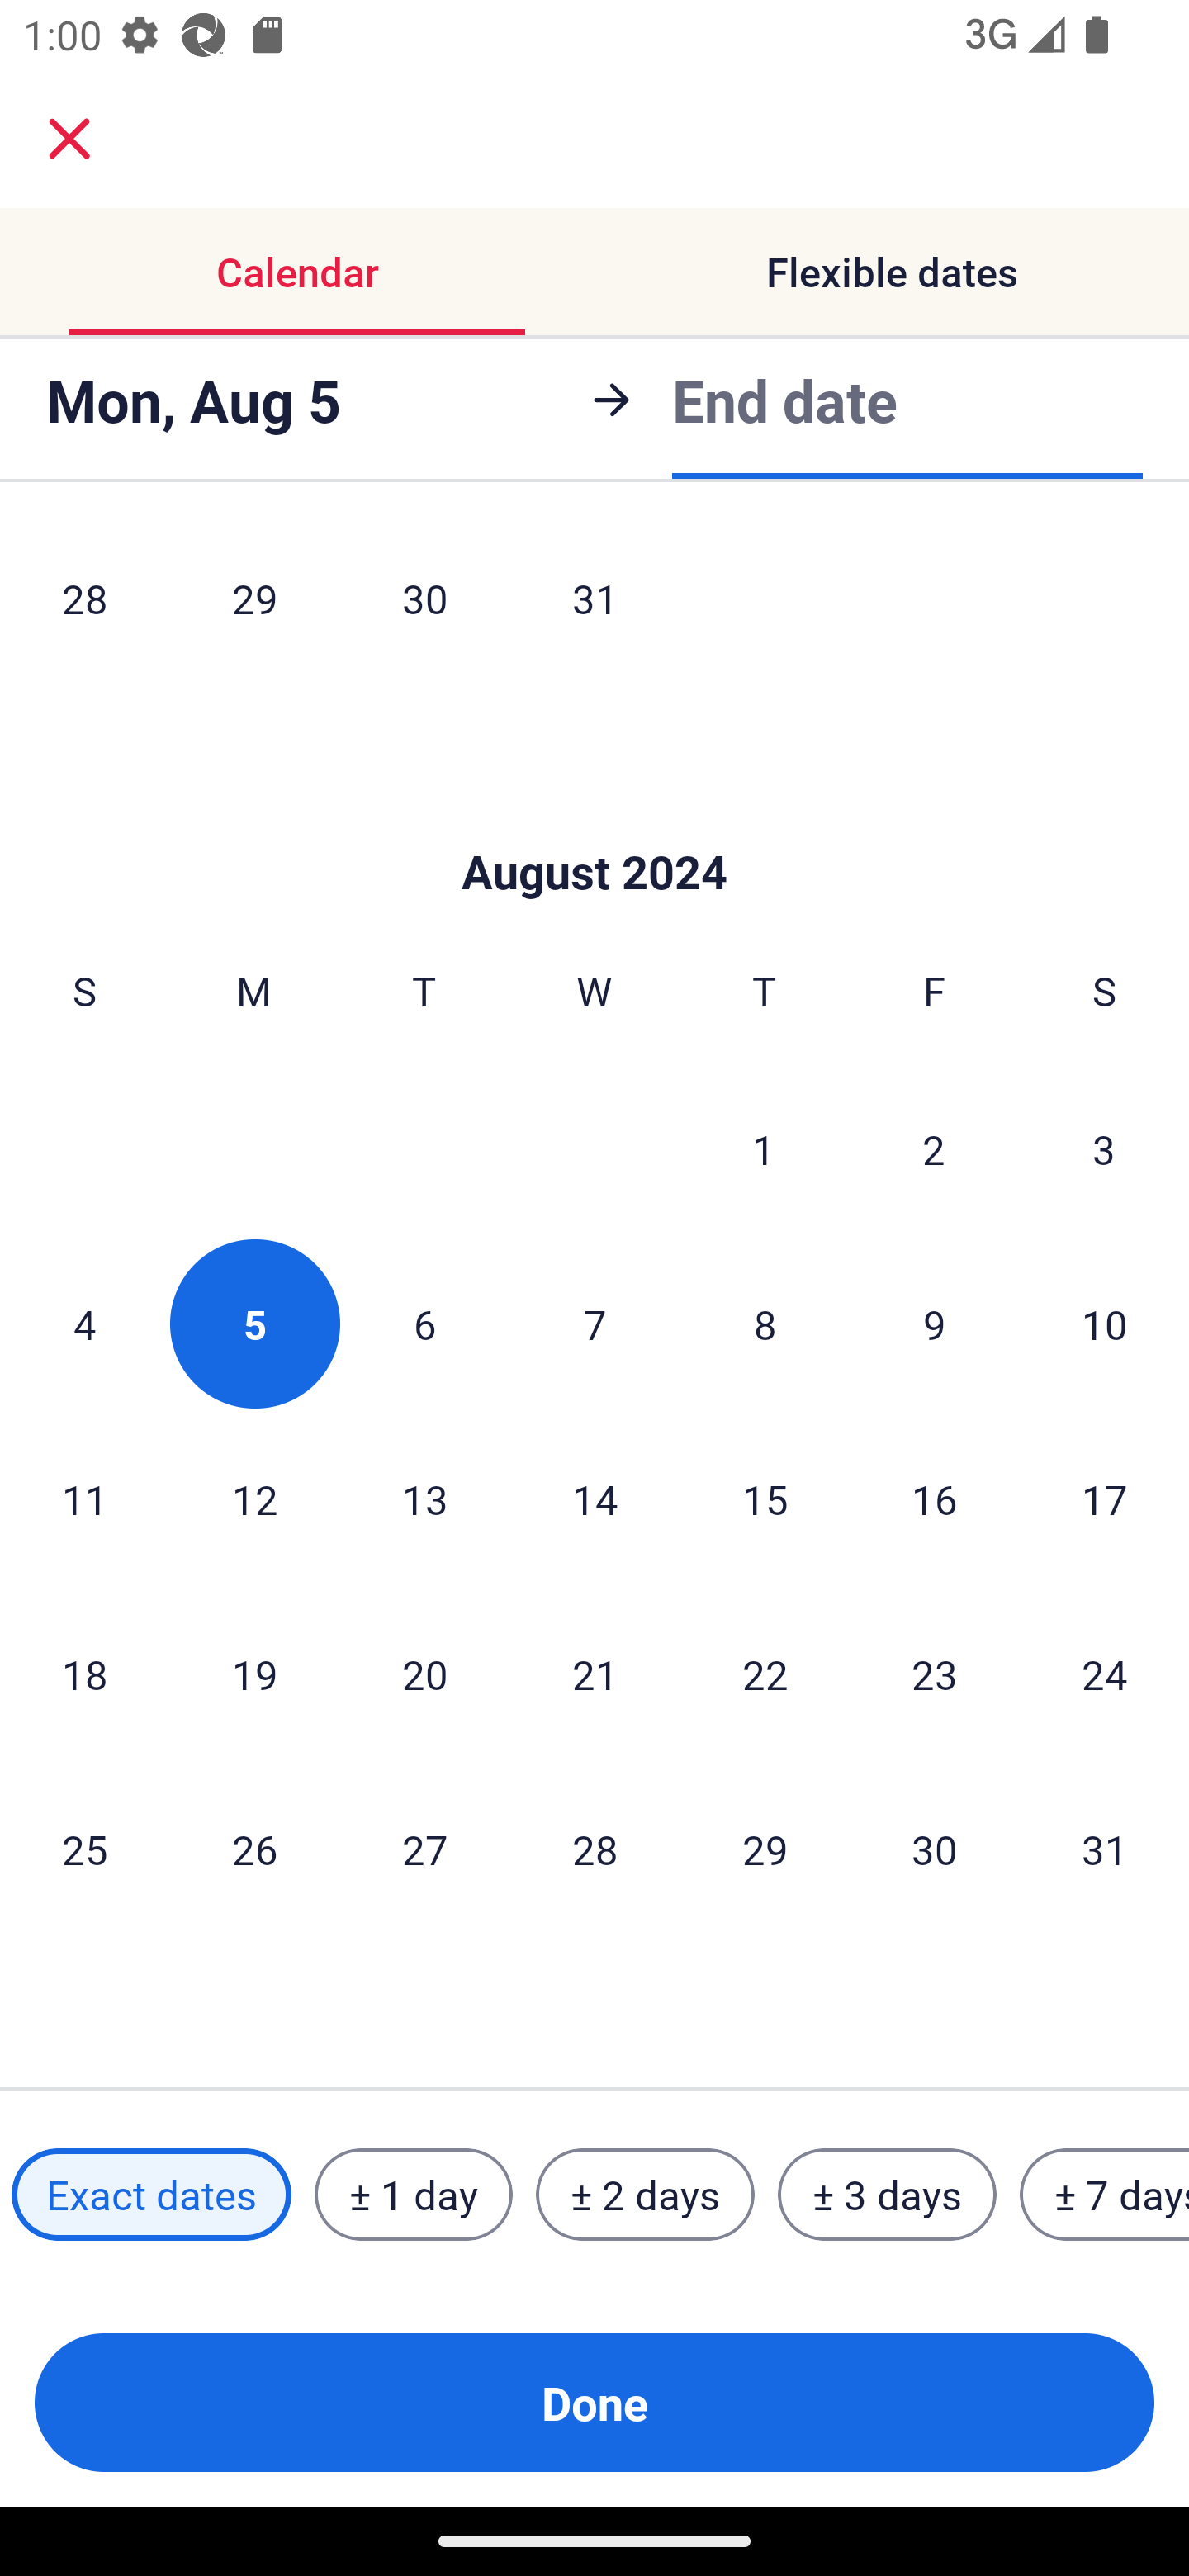  Describe the element at coordinates (594, 604) in the screenshot. I see `31 Wednesday, July 31, 2024` at that location.